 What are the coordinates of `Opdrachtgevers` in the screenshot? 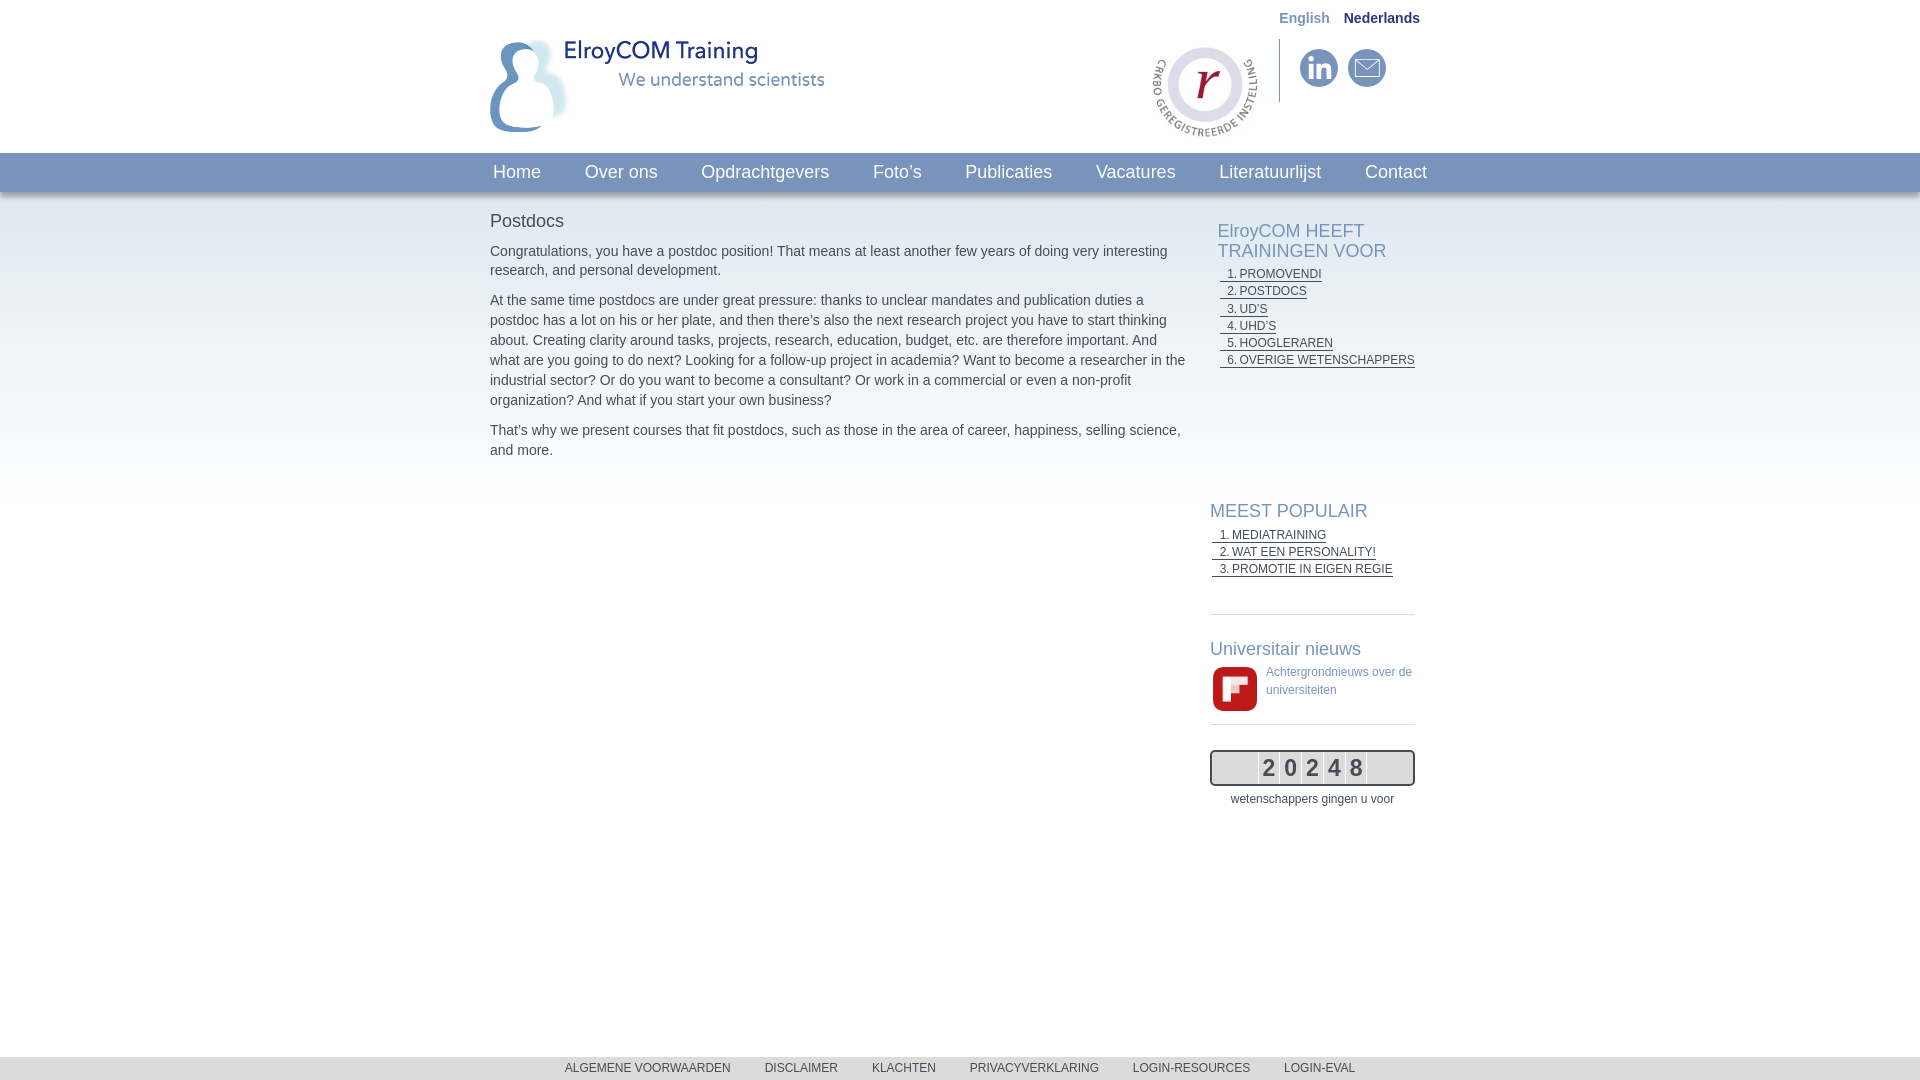 It's located at (764, 172).